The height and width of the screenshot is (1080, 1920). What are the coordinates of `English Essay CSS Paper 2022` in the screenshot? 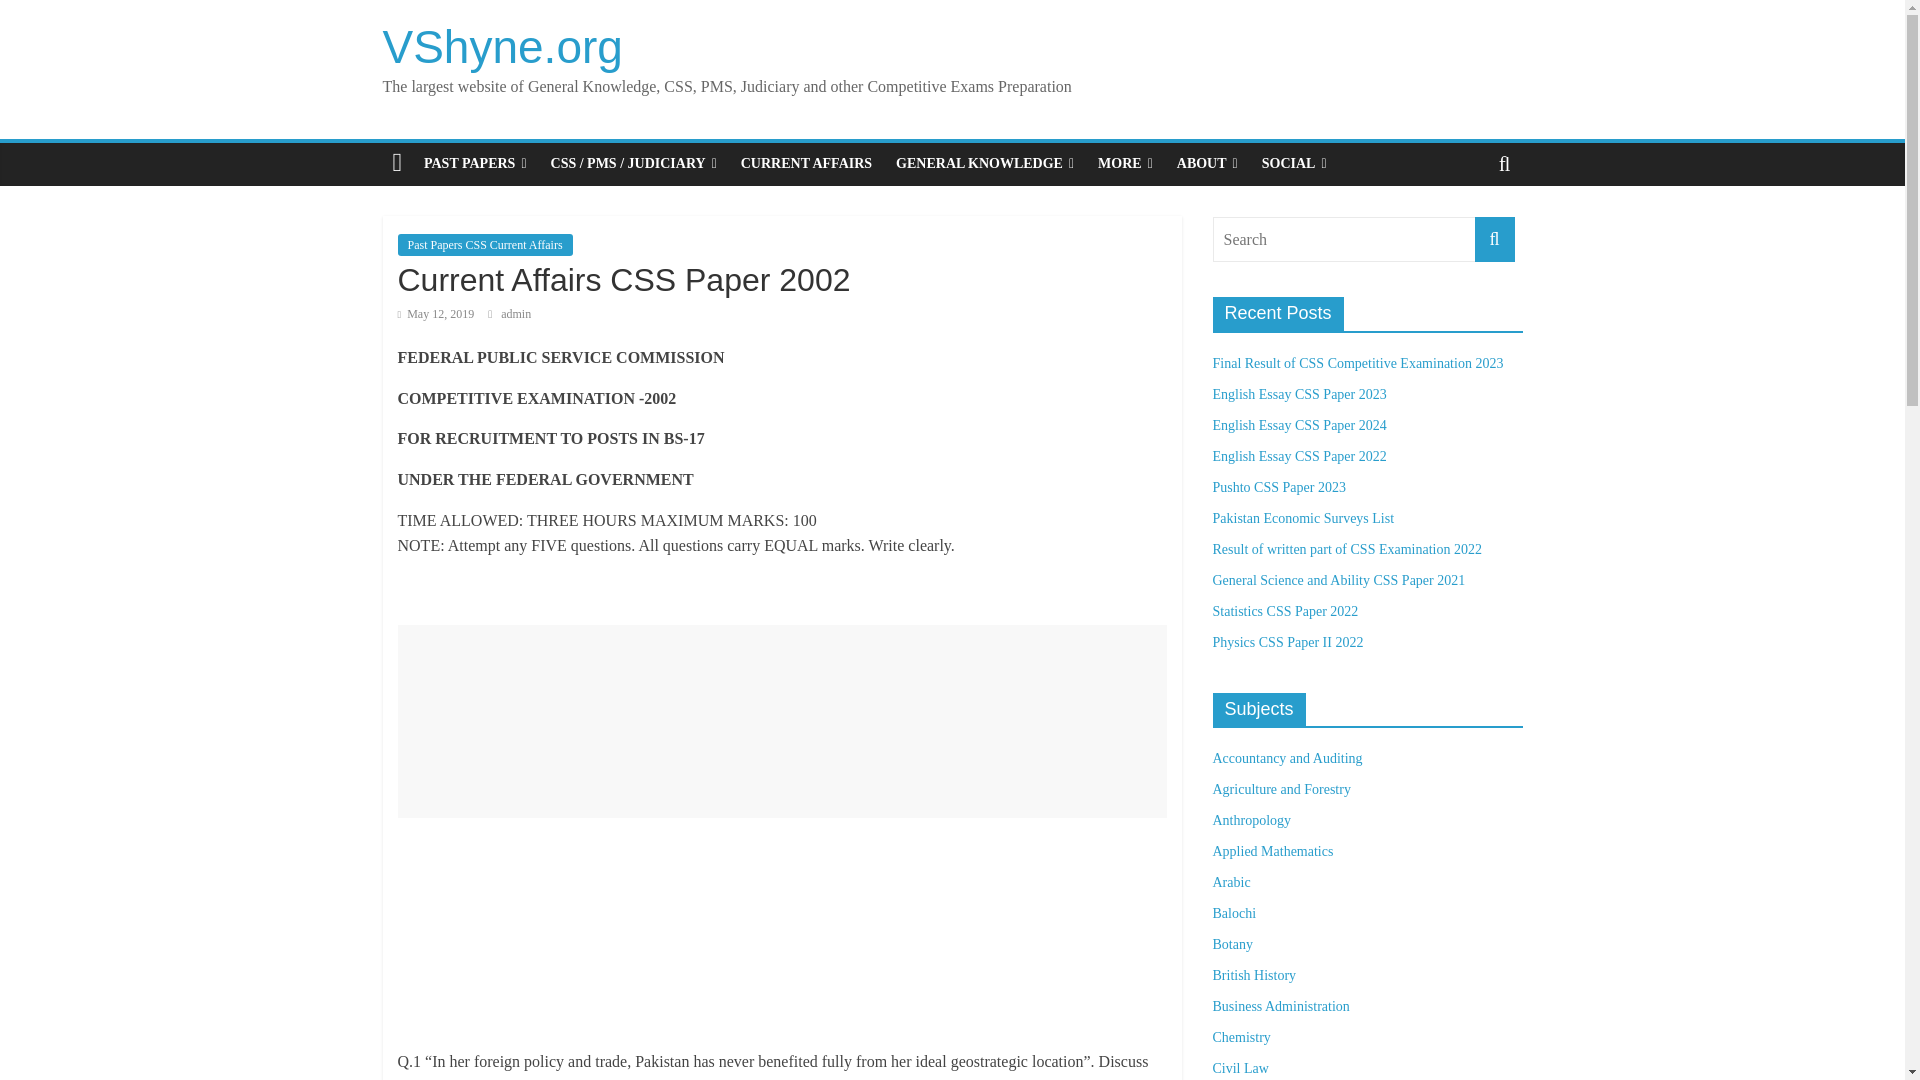 It's located at (1298, 456).